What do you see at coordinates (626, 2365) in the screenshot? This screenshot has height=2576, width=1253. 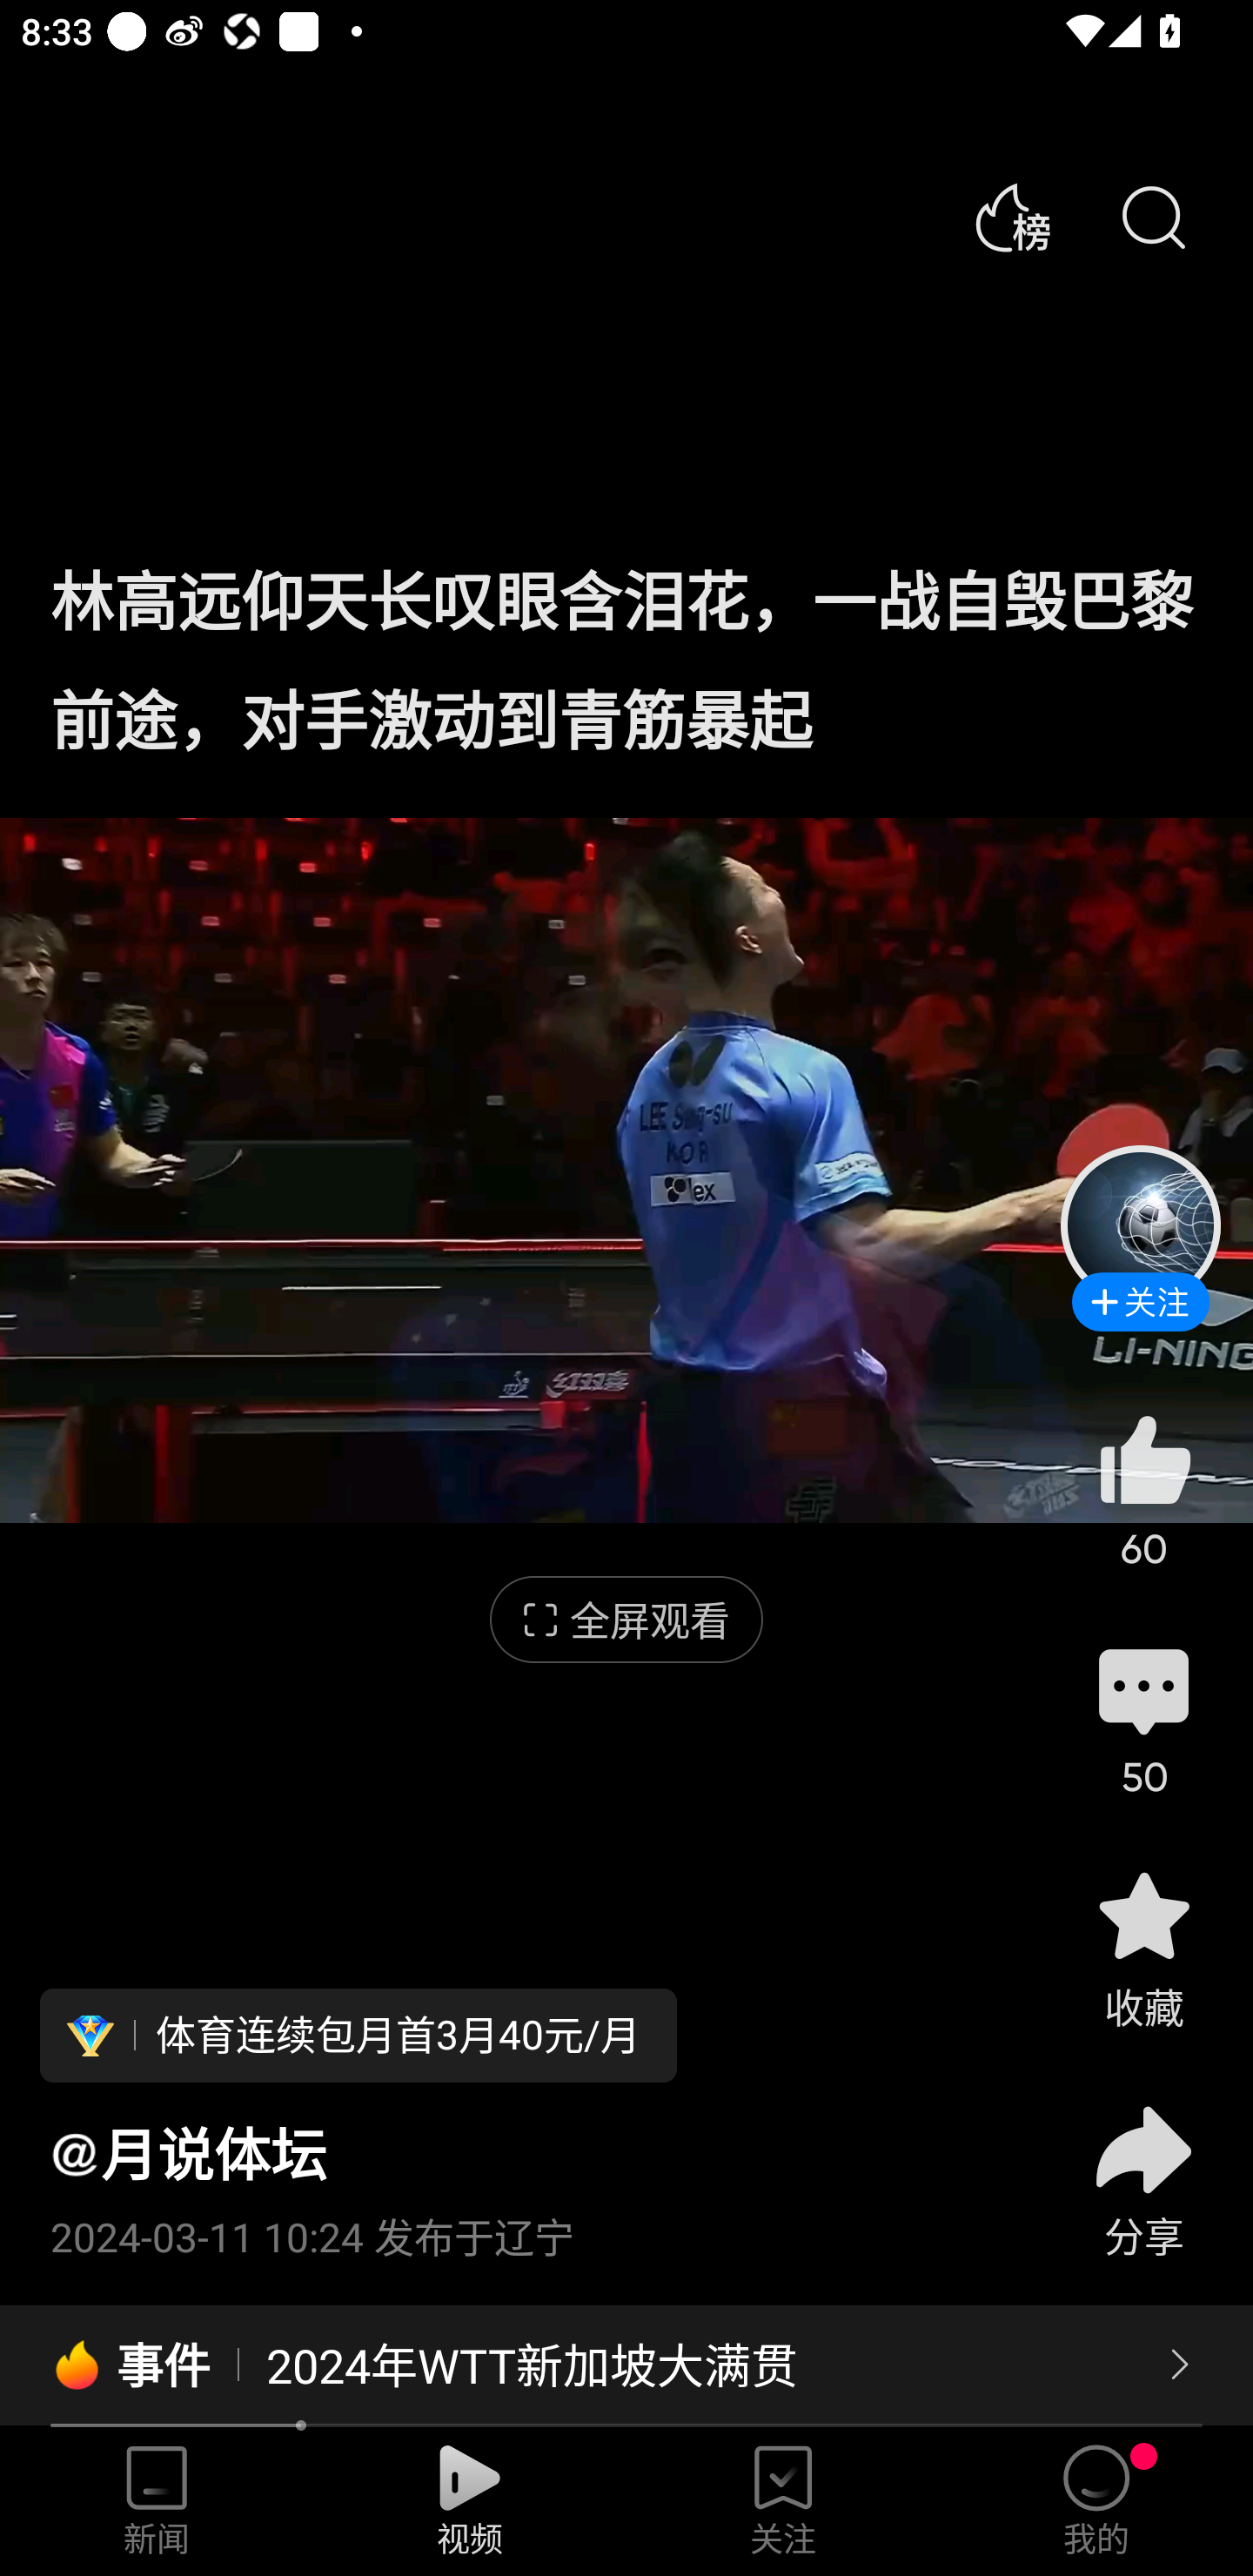 I see `事件 2024年WTT新加坡大满贯 ` at bounding box center [626, 2365].